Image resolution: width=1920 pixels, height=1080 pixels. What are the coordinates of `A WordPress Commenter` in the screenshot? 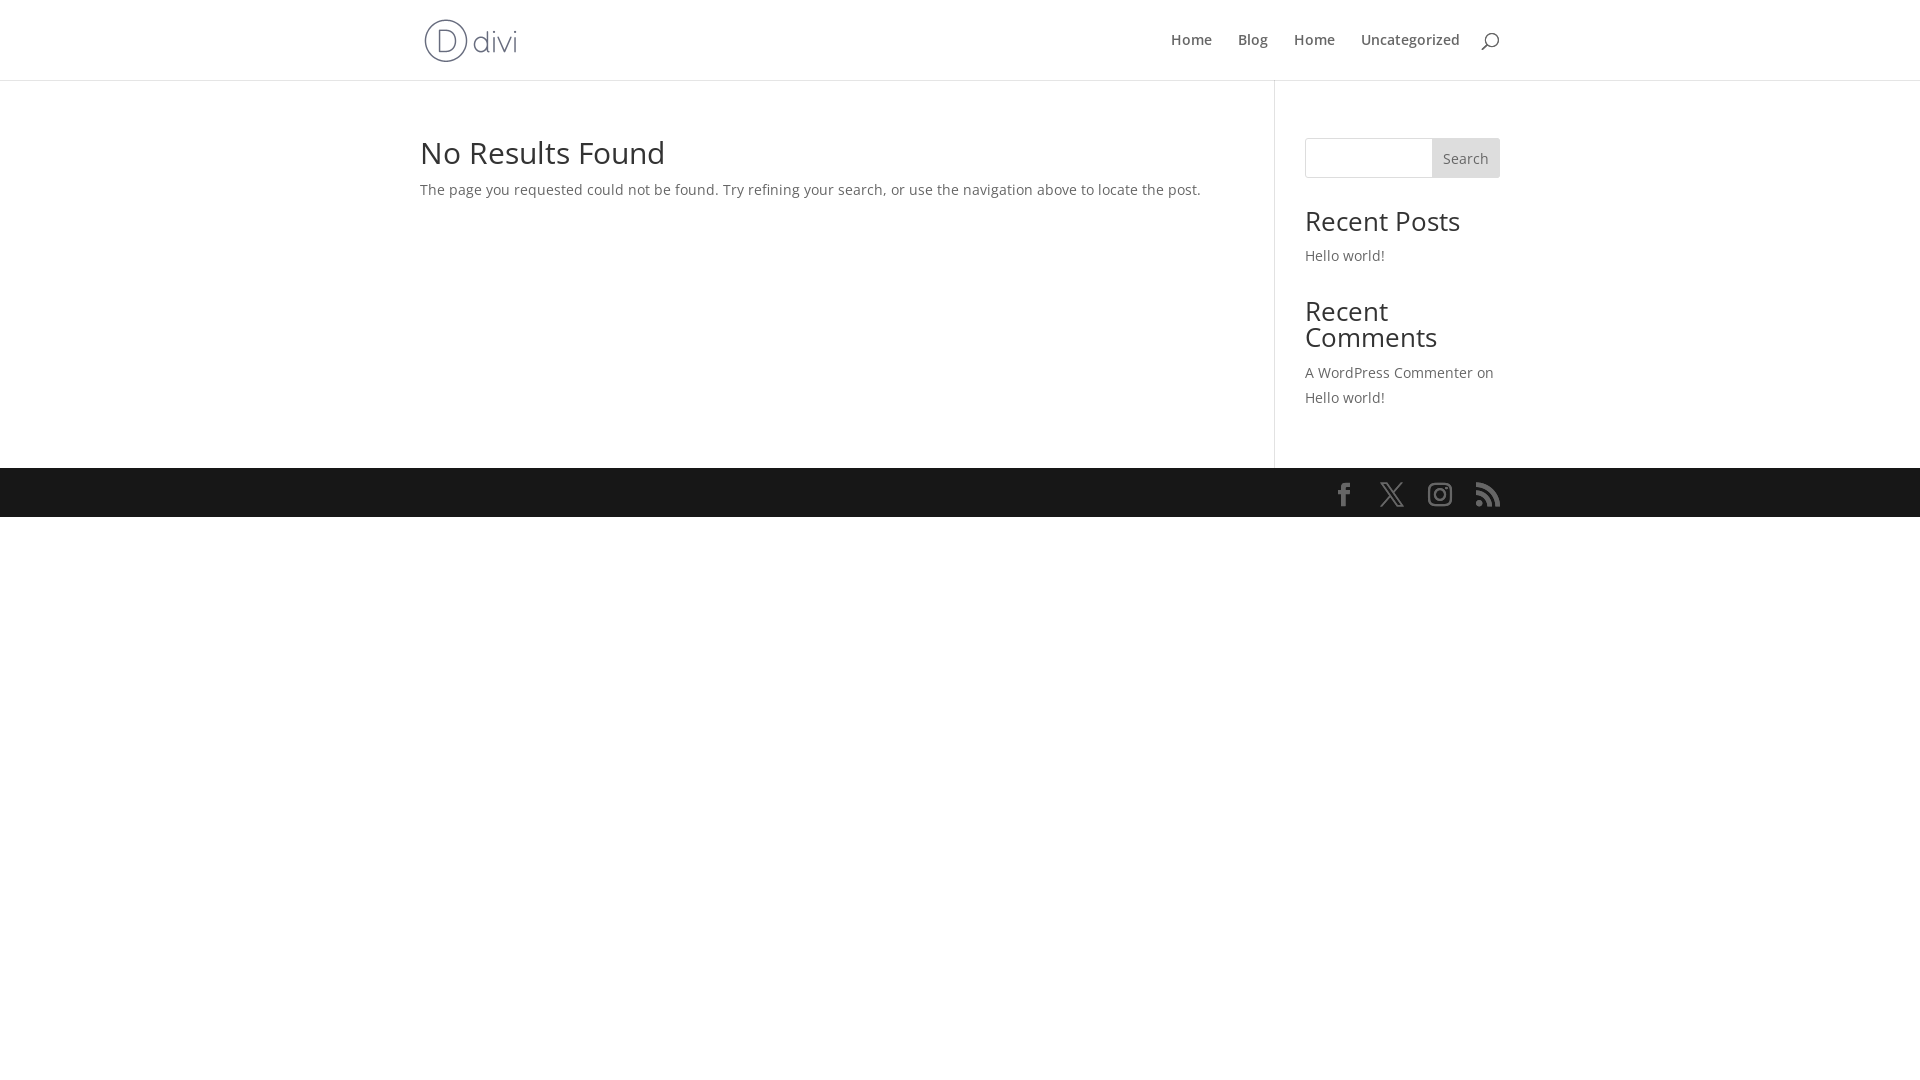 It's located at (1389, 372).